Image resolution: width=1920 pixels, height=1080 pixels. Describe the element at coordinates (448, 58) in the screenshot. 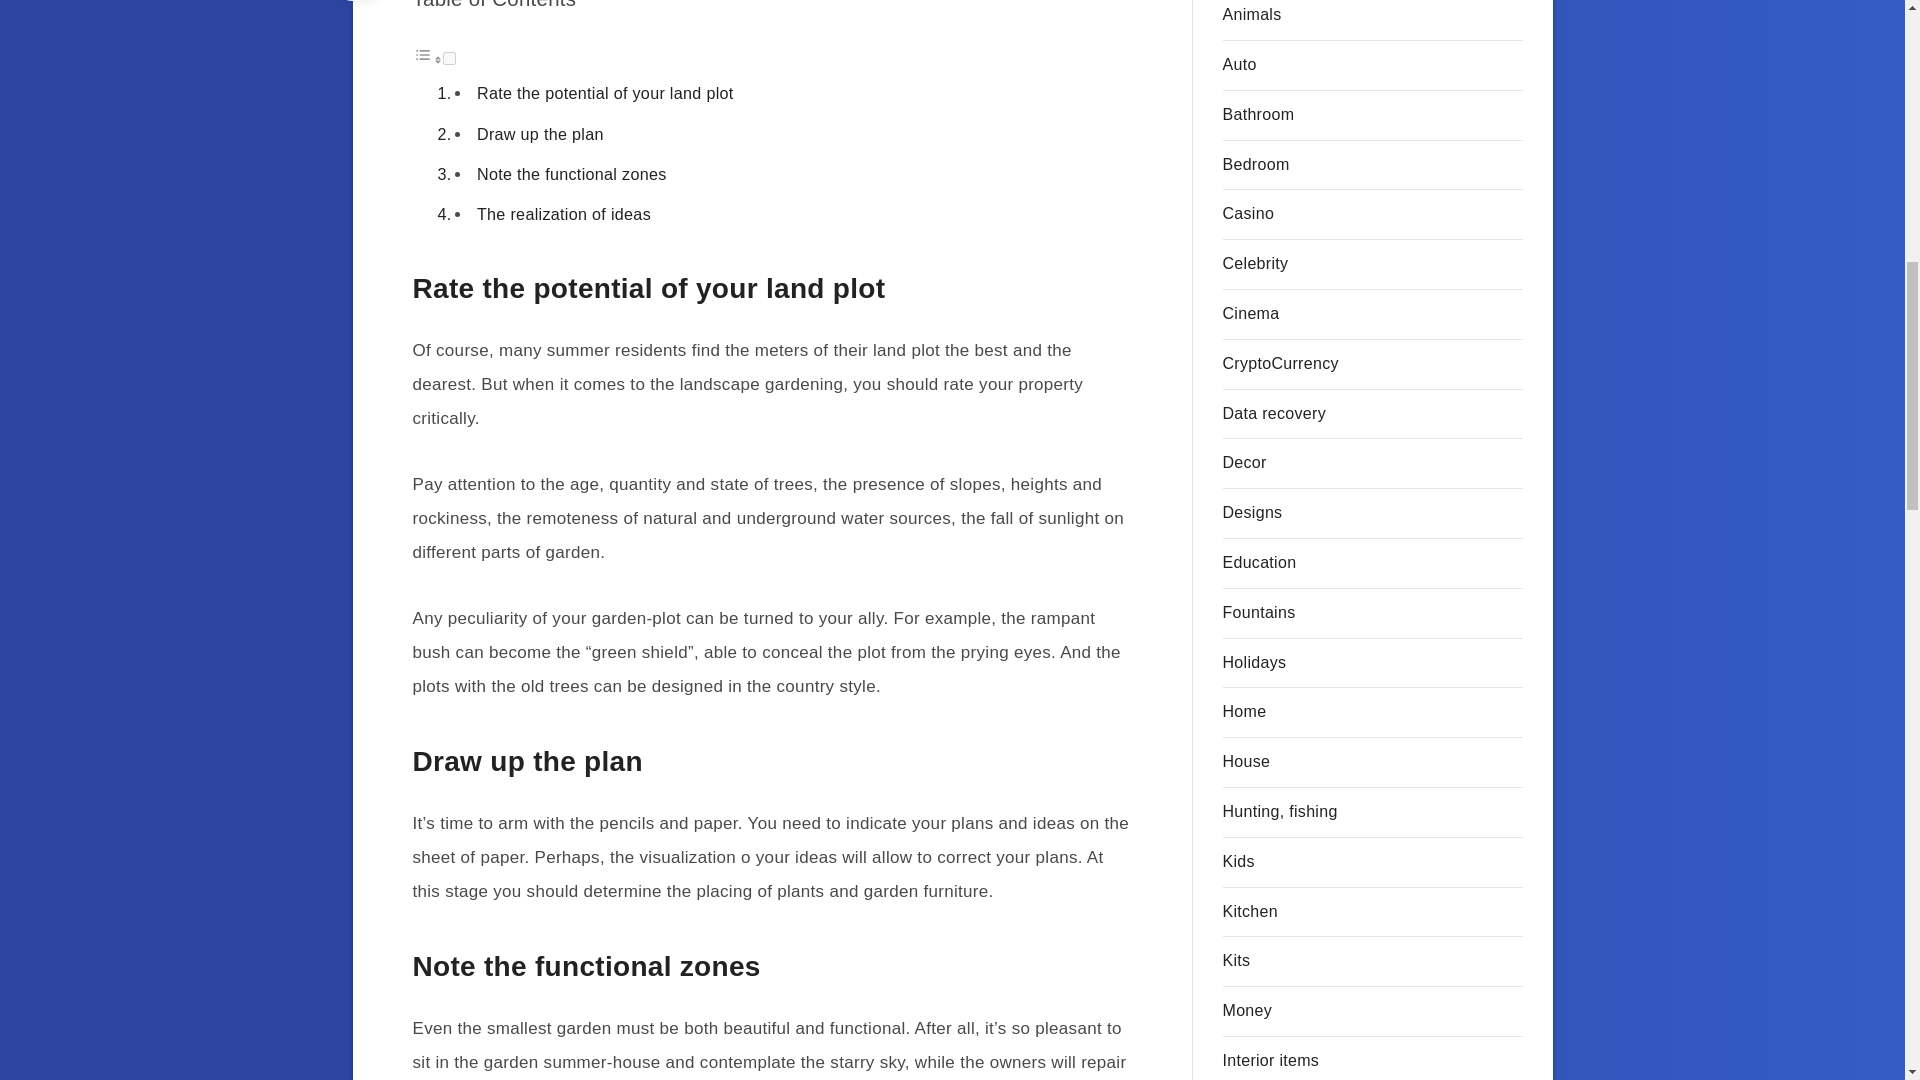

I see `on` at that location.